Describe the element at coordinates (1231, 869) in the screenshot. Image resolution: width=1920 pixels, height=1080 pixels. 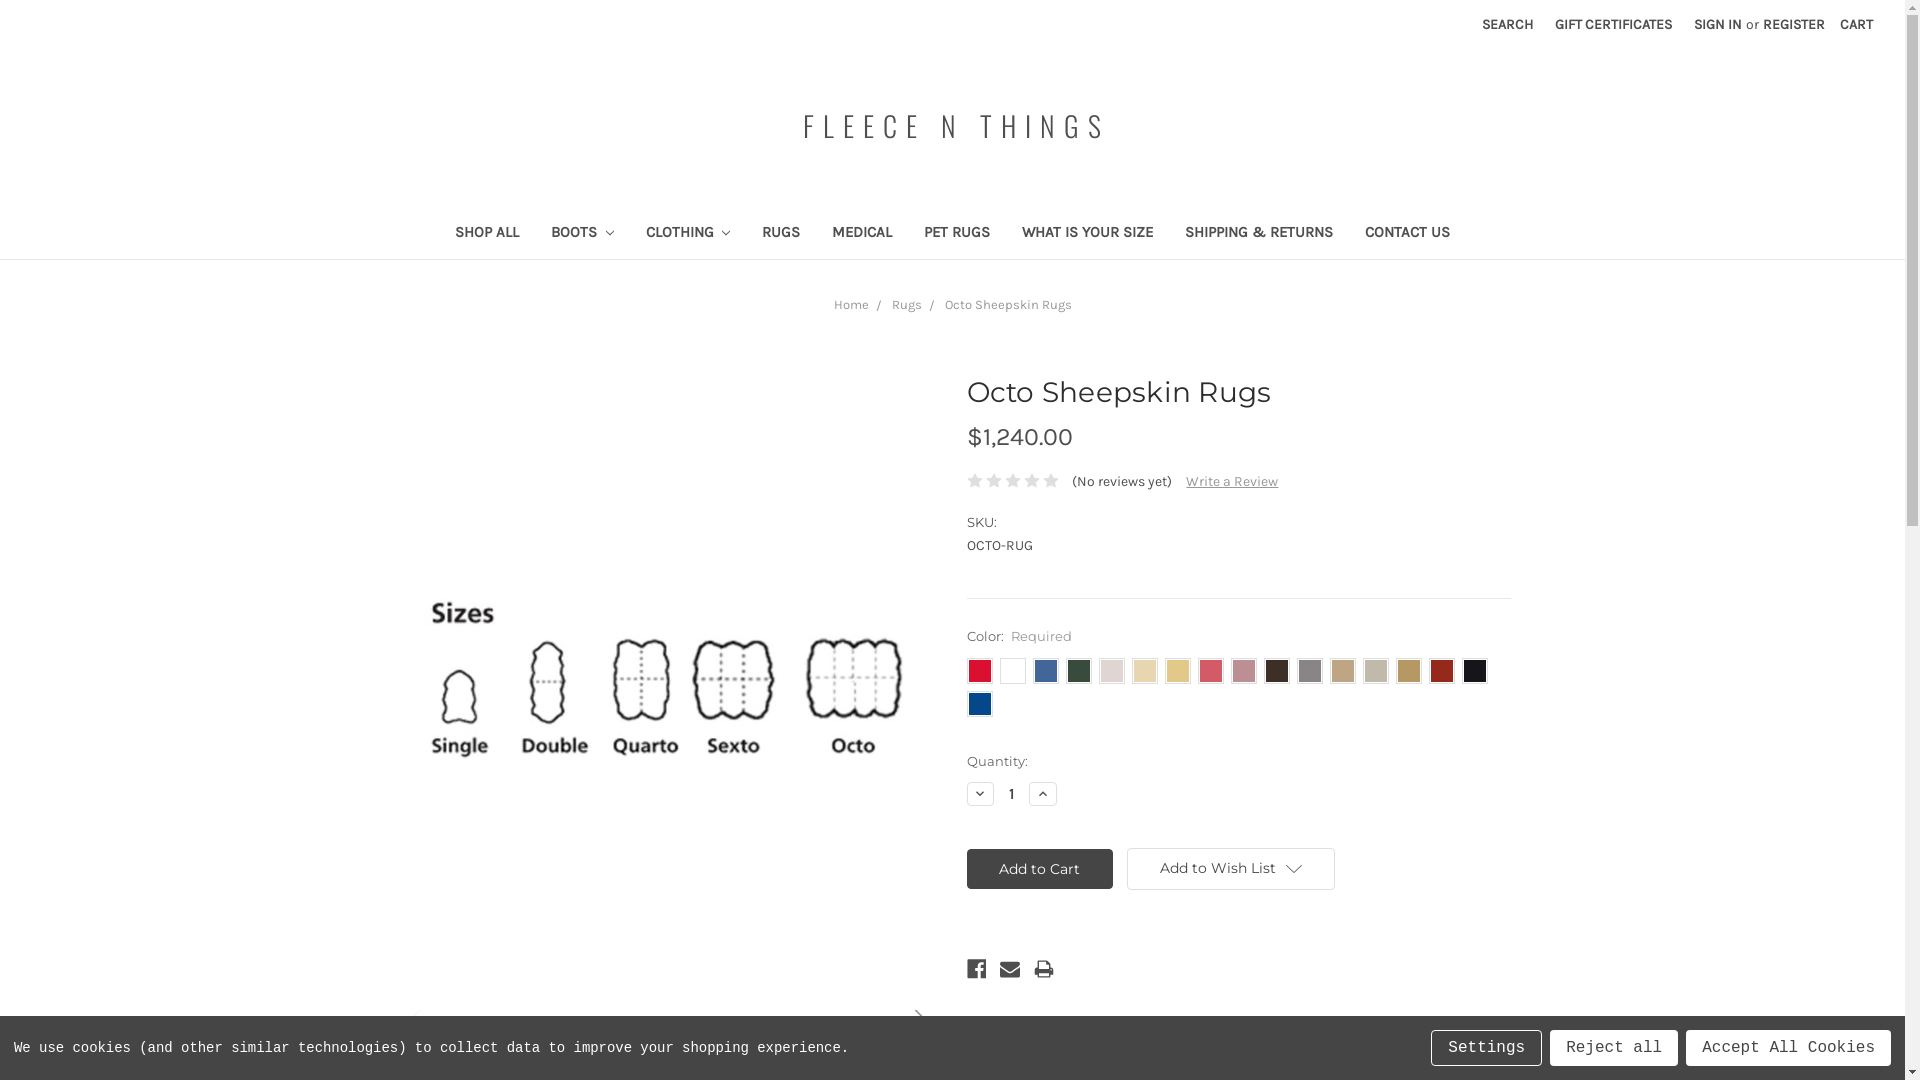
I see `Add to Wish List` at that location.